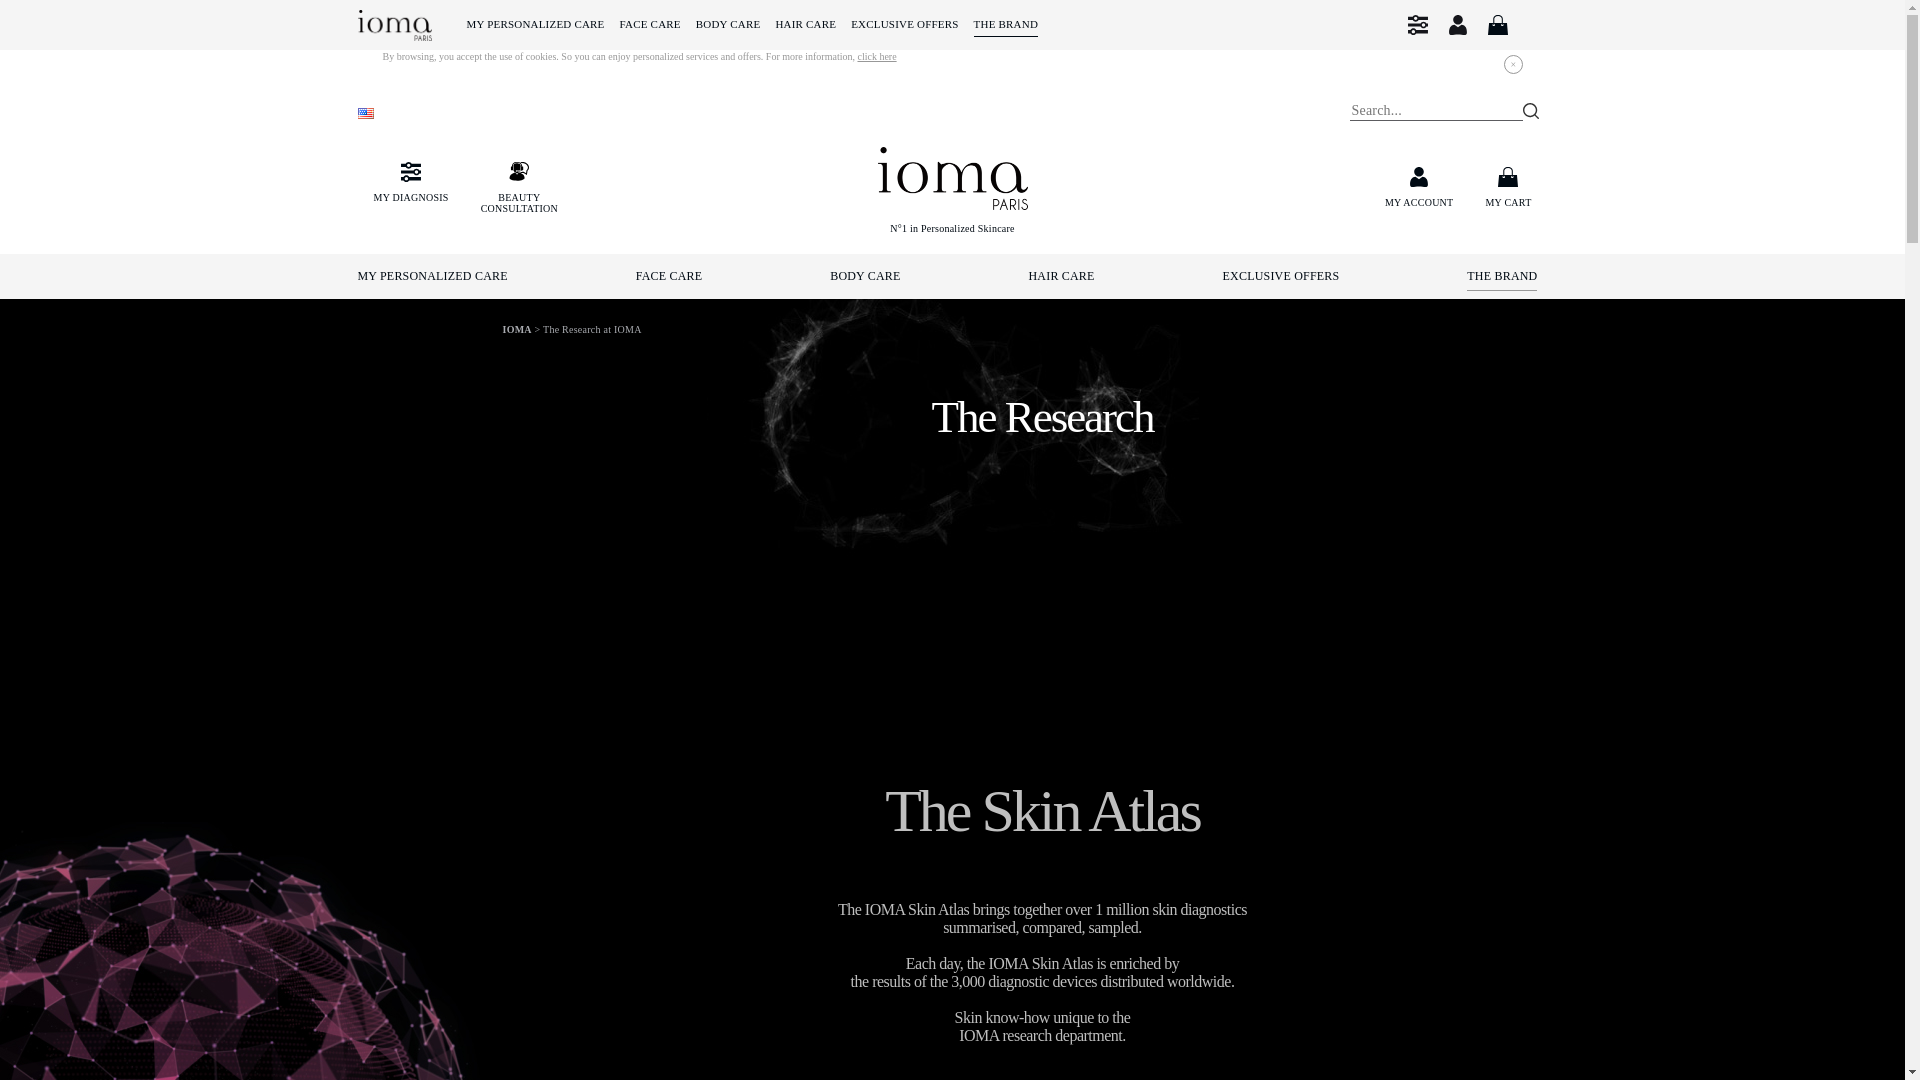  I want to click on HAIR CARE, so click(520, 188).